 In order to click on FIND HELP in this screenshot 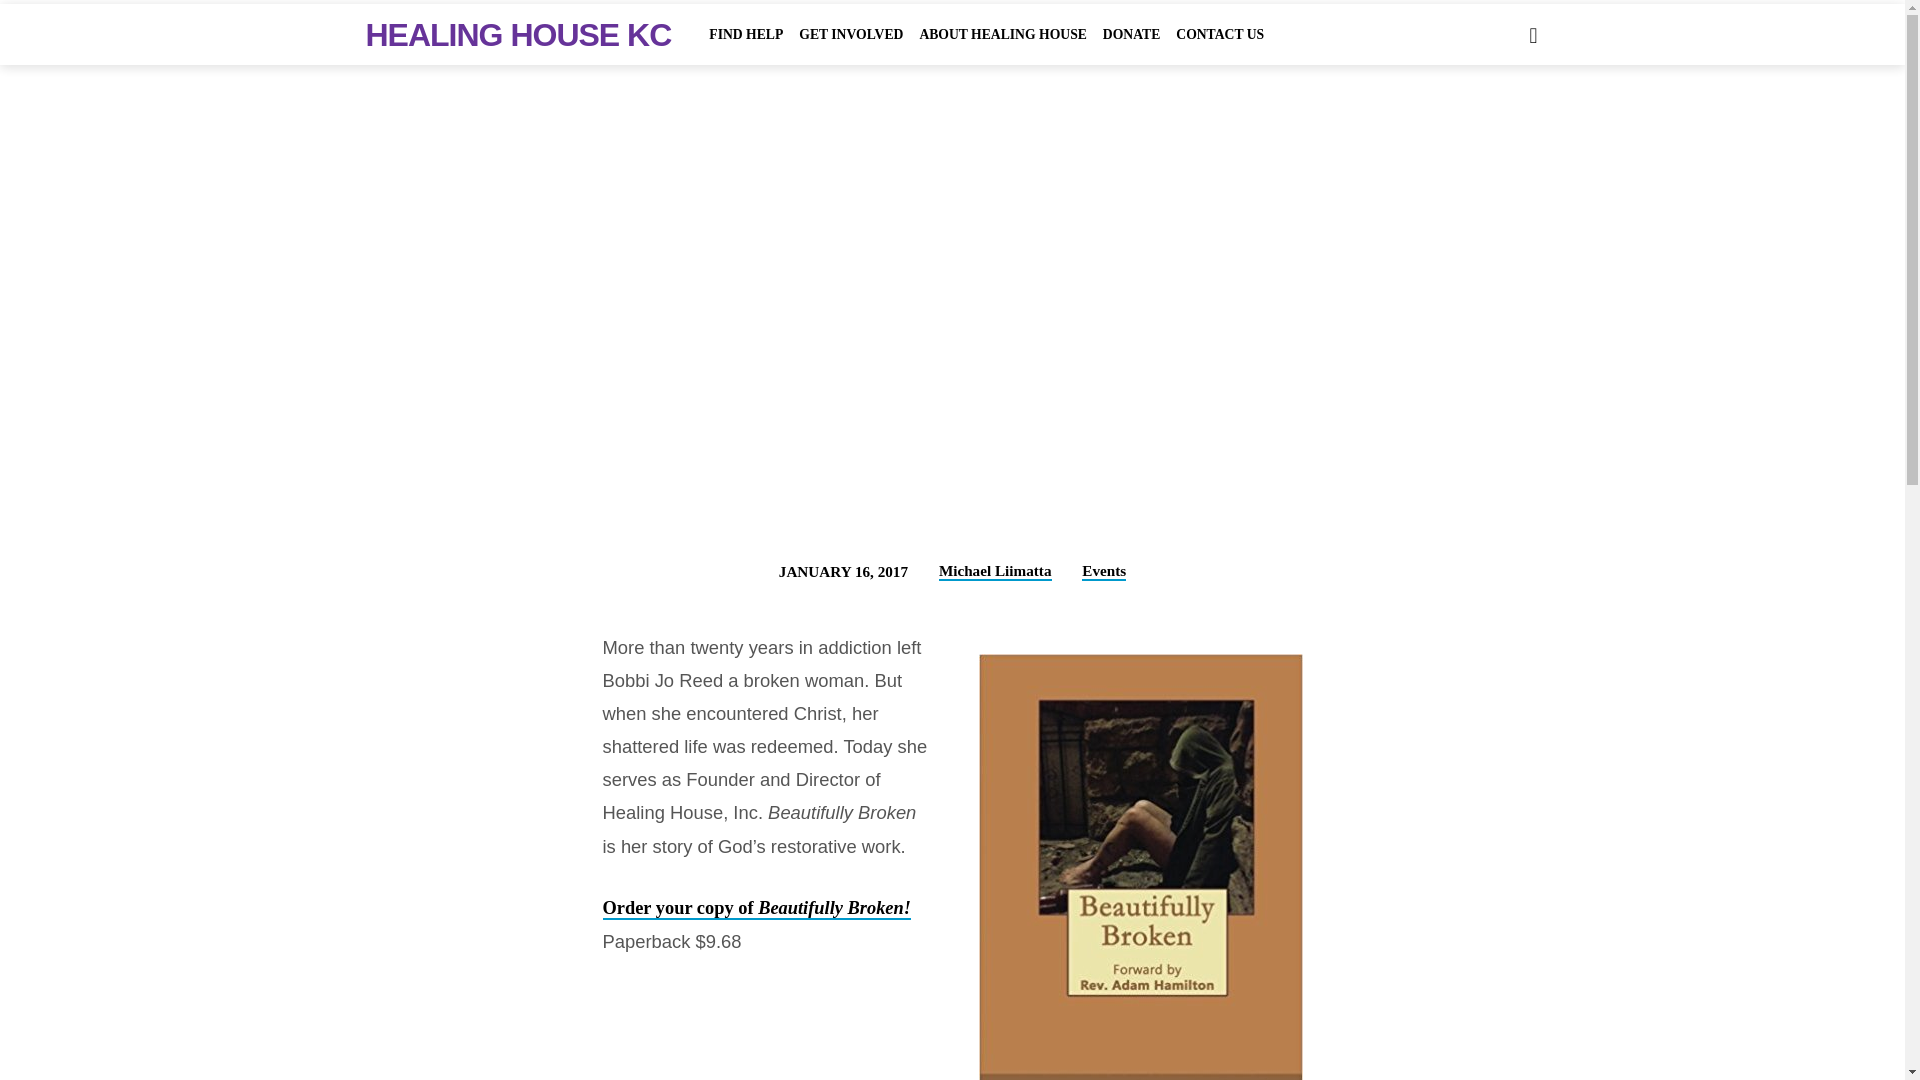, I will do `click(746, 47)`.